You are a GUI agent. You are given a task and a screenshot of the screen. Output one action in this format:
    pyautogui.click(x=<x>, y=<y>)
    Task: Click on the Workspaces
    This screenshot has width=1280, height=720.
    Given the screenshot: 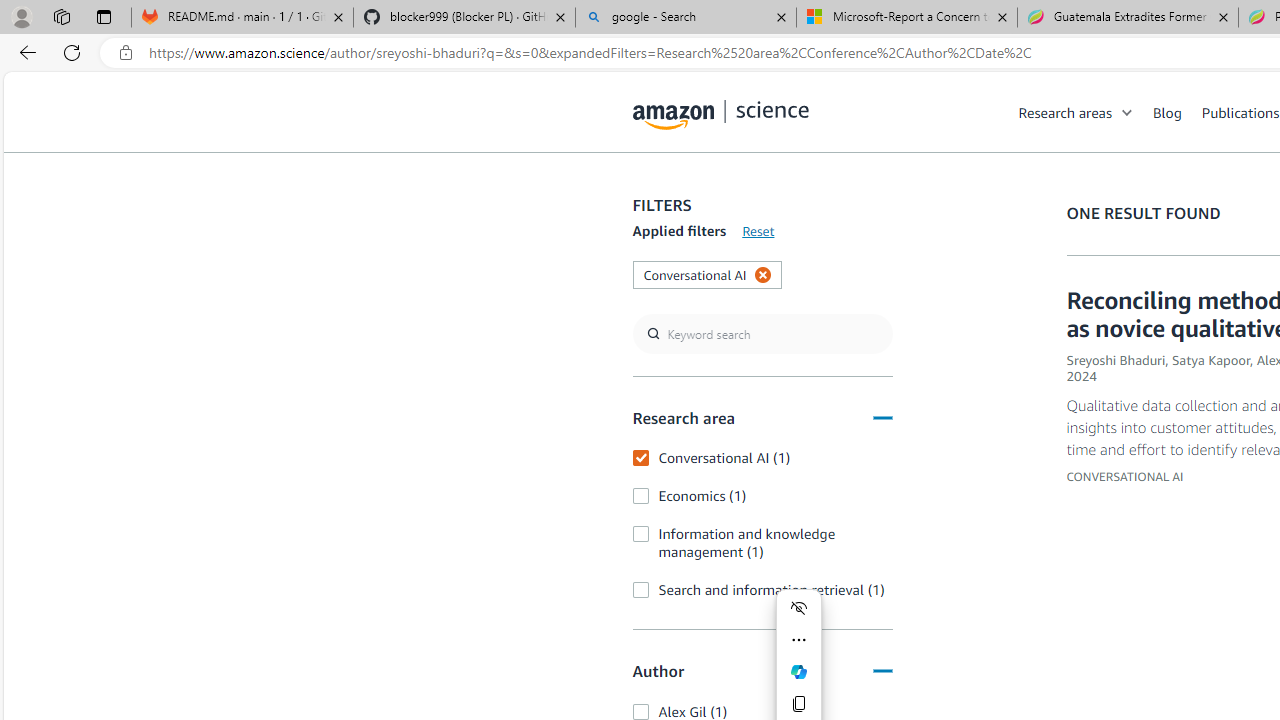 What is the action you would take?
    pyautogui.click(x=61, y=16)
    